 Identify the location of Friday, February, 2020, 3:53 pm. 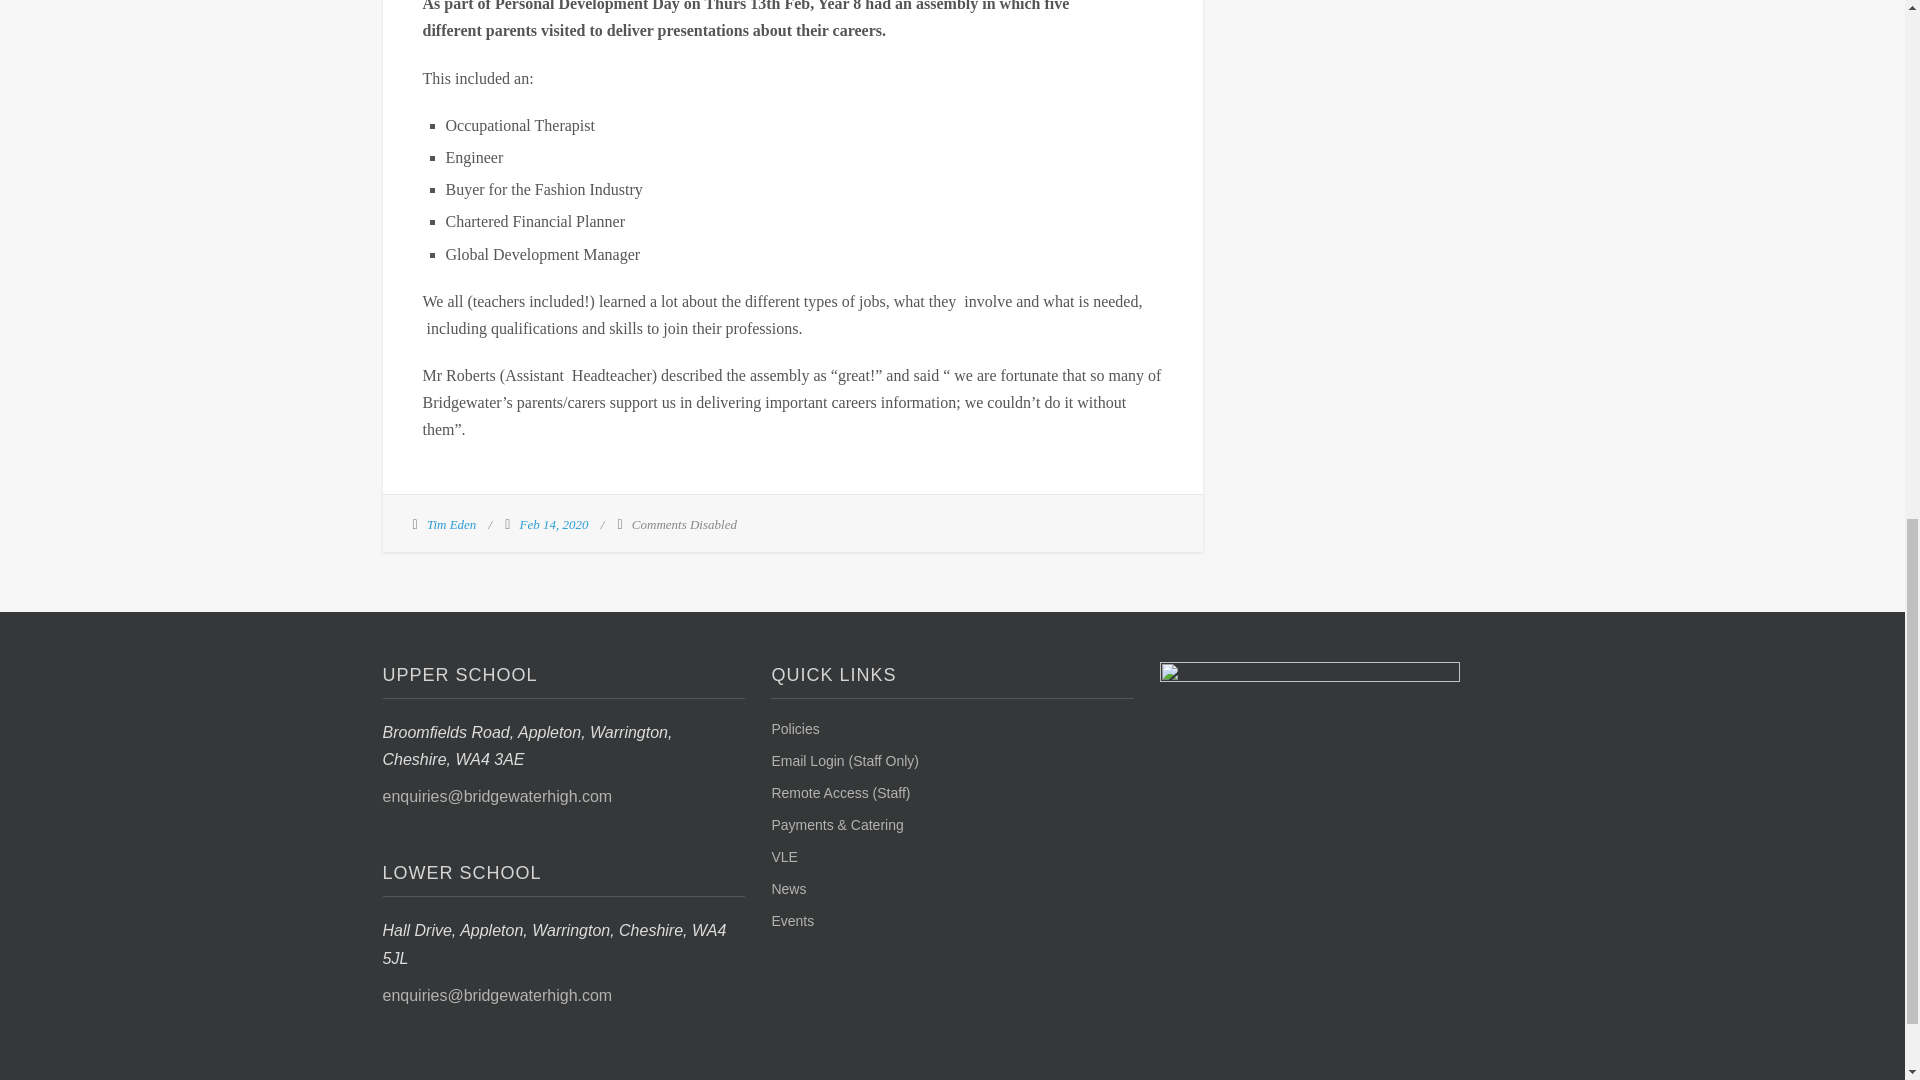
(554, 524).